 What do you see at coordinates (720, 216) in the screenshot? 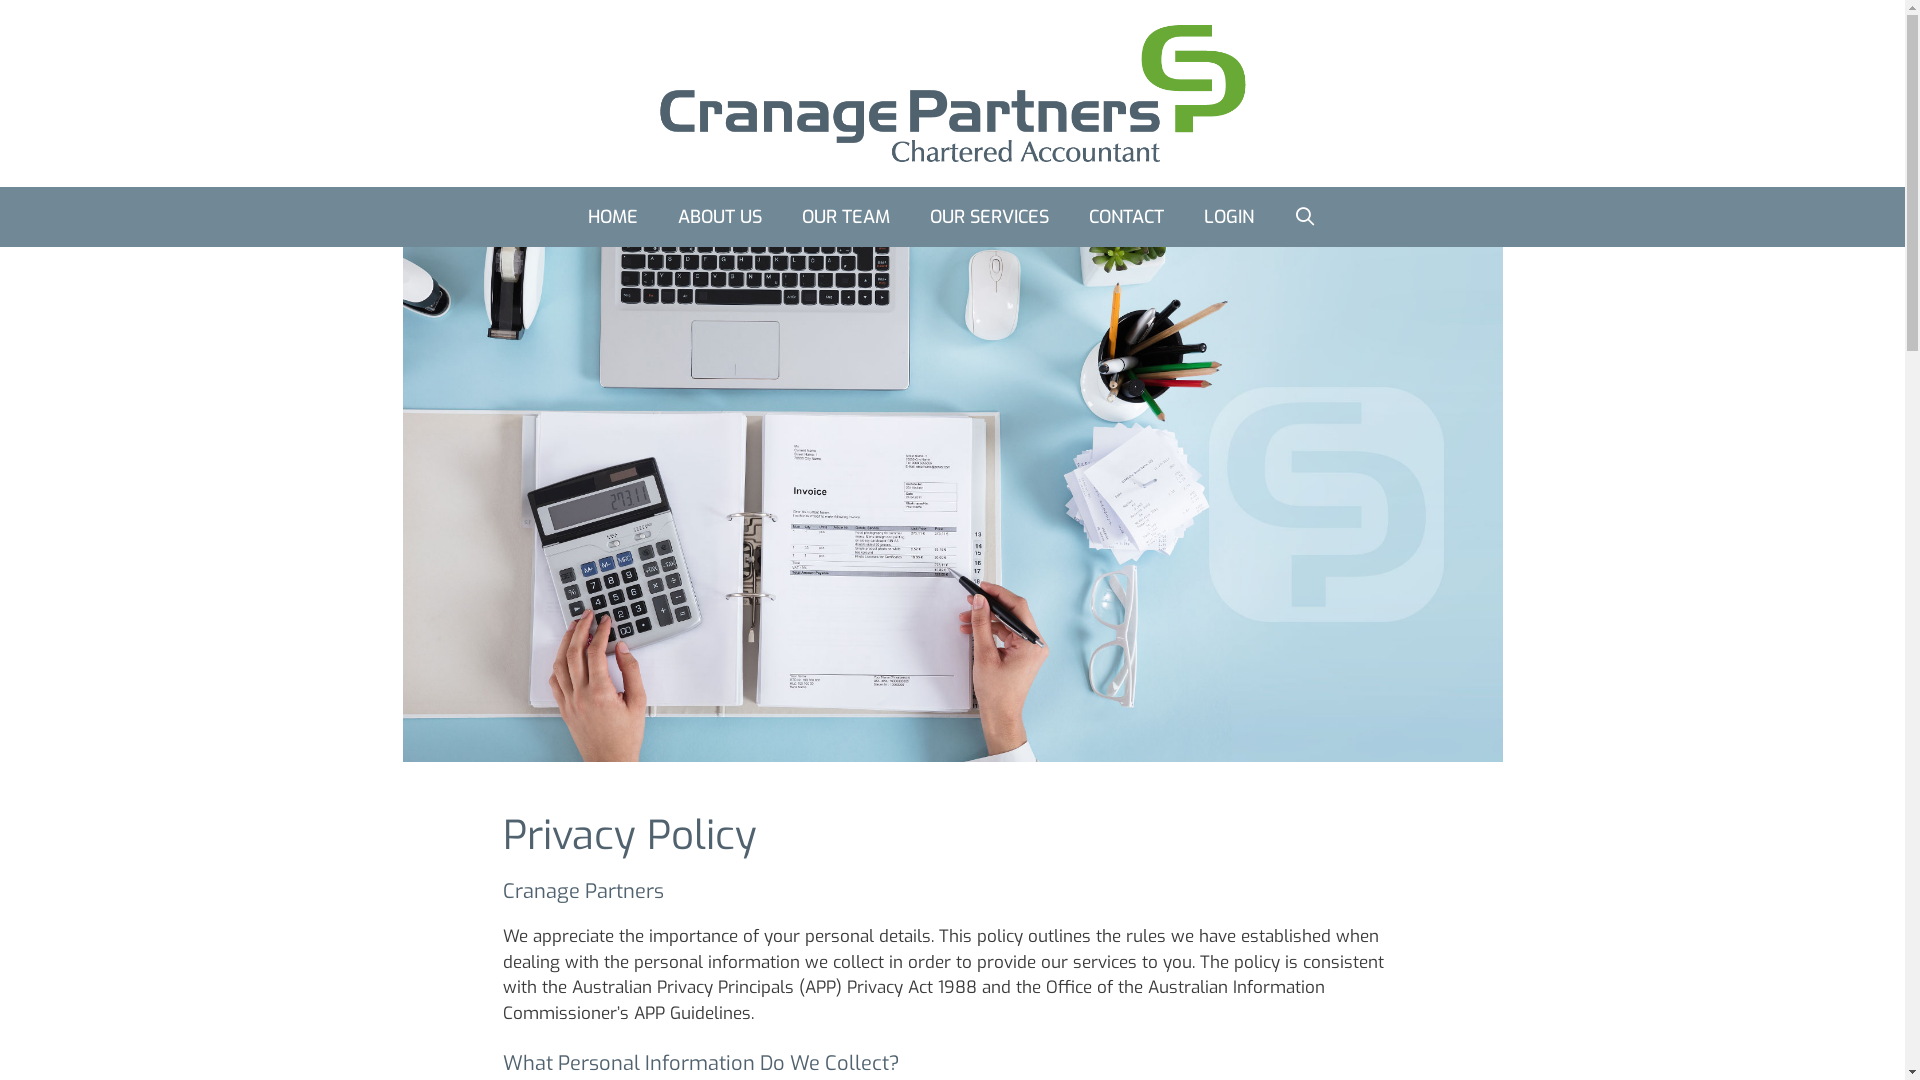
I see `ABOUT US` at bounding box center [720, 216].